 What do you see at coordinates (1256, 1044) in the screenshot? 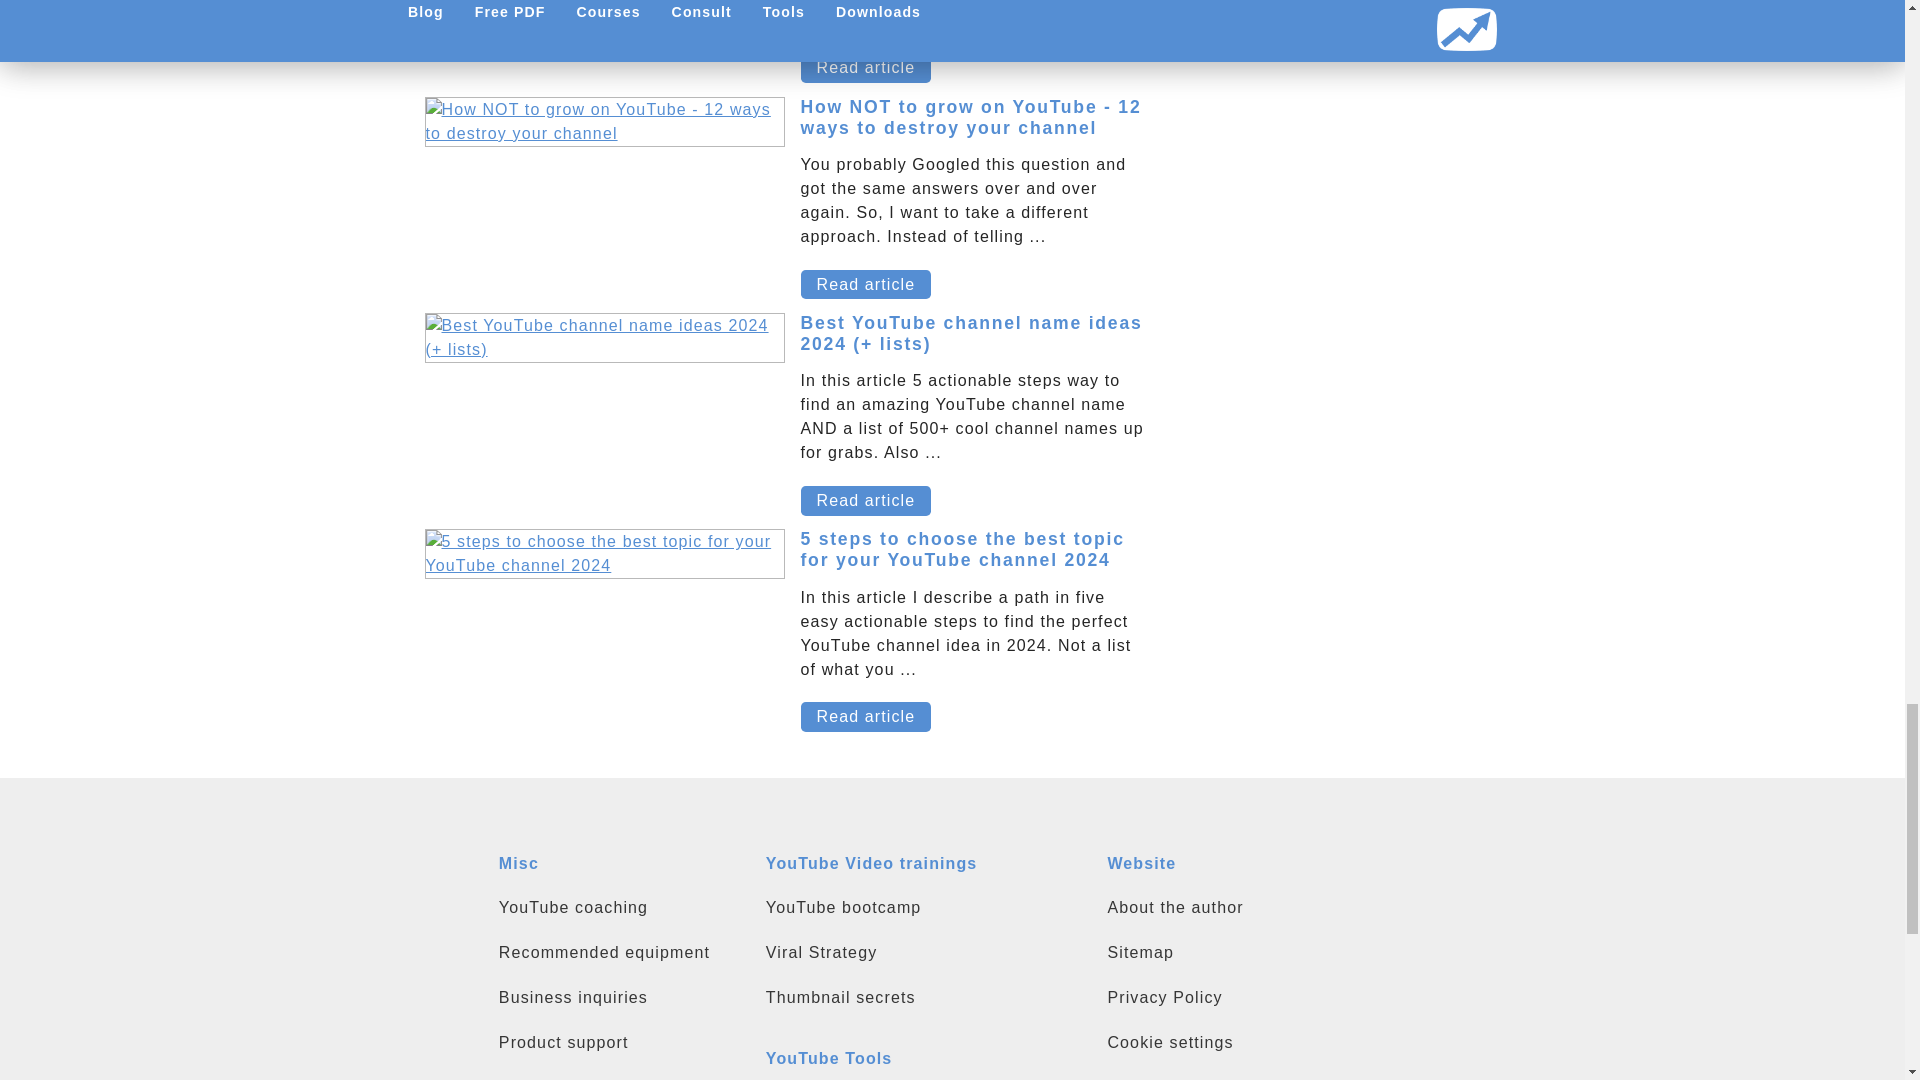
I see `Cookie settings` at bounding box center [1256, 1044].